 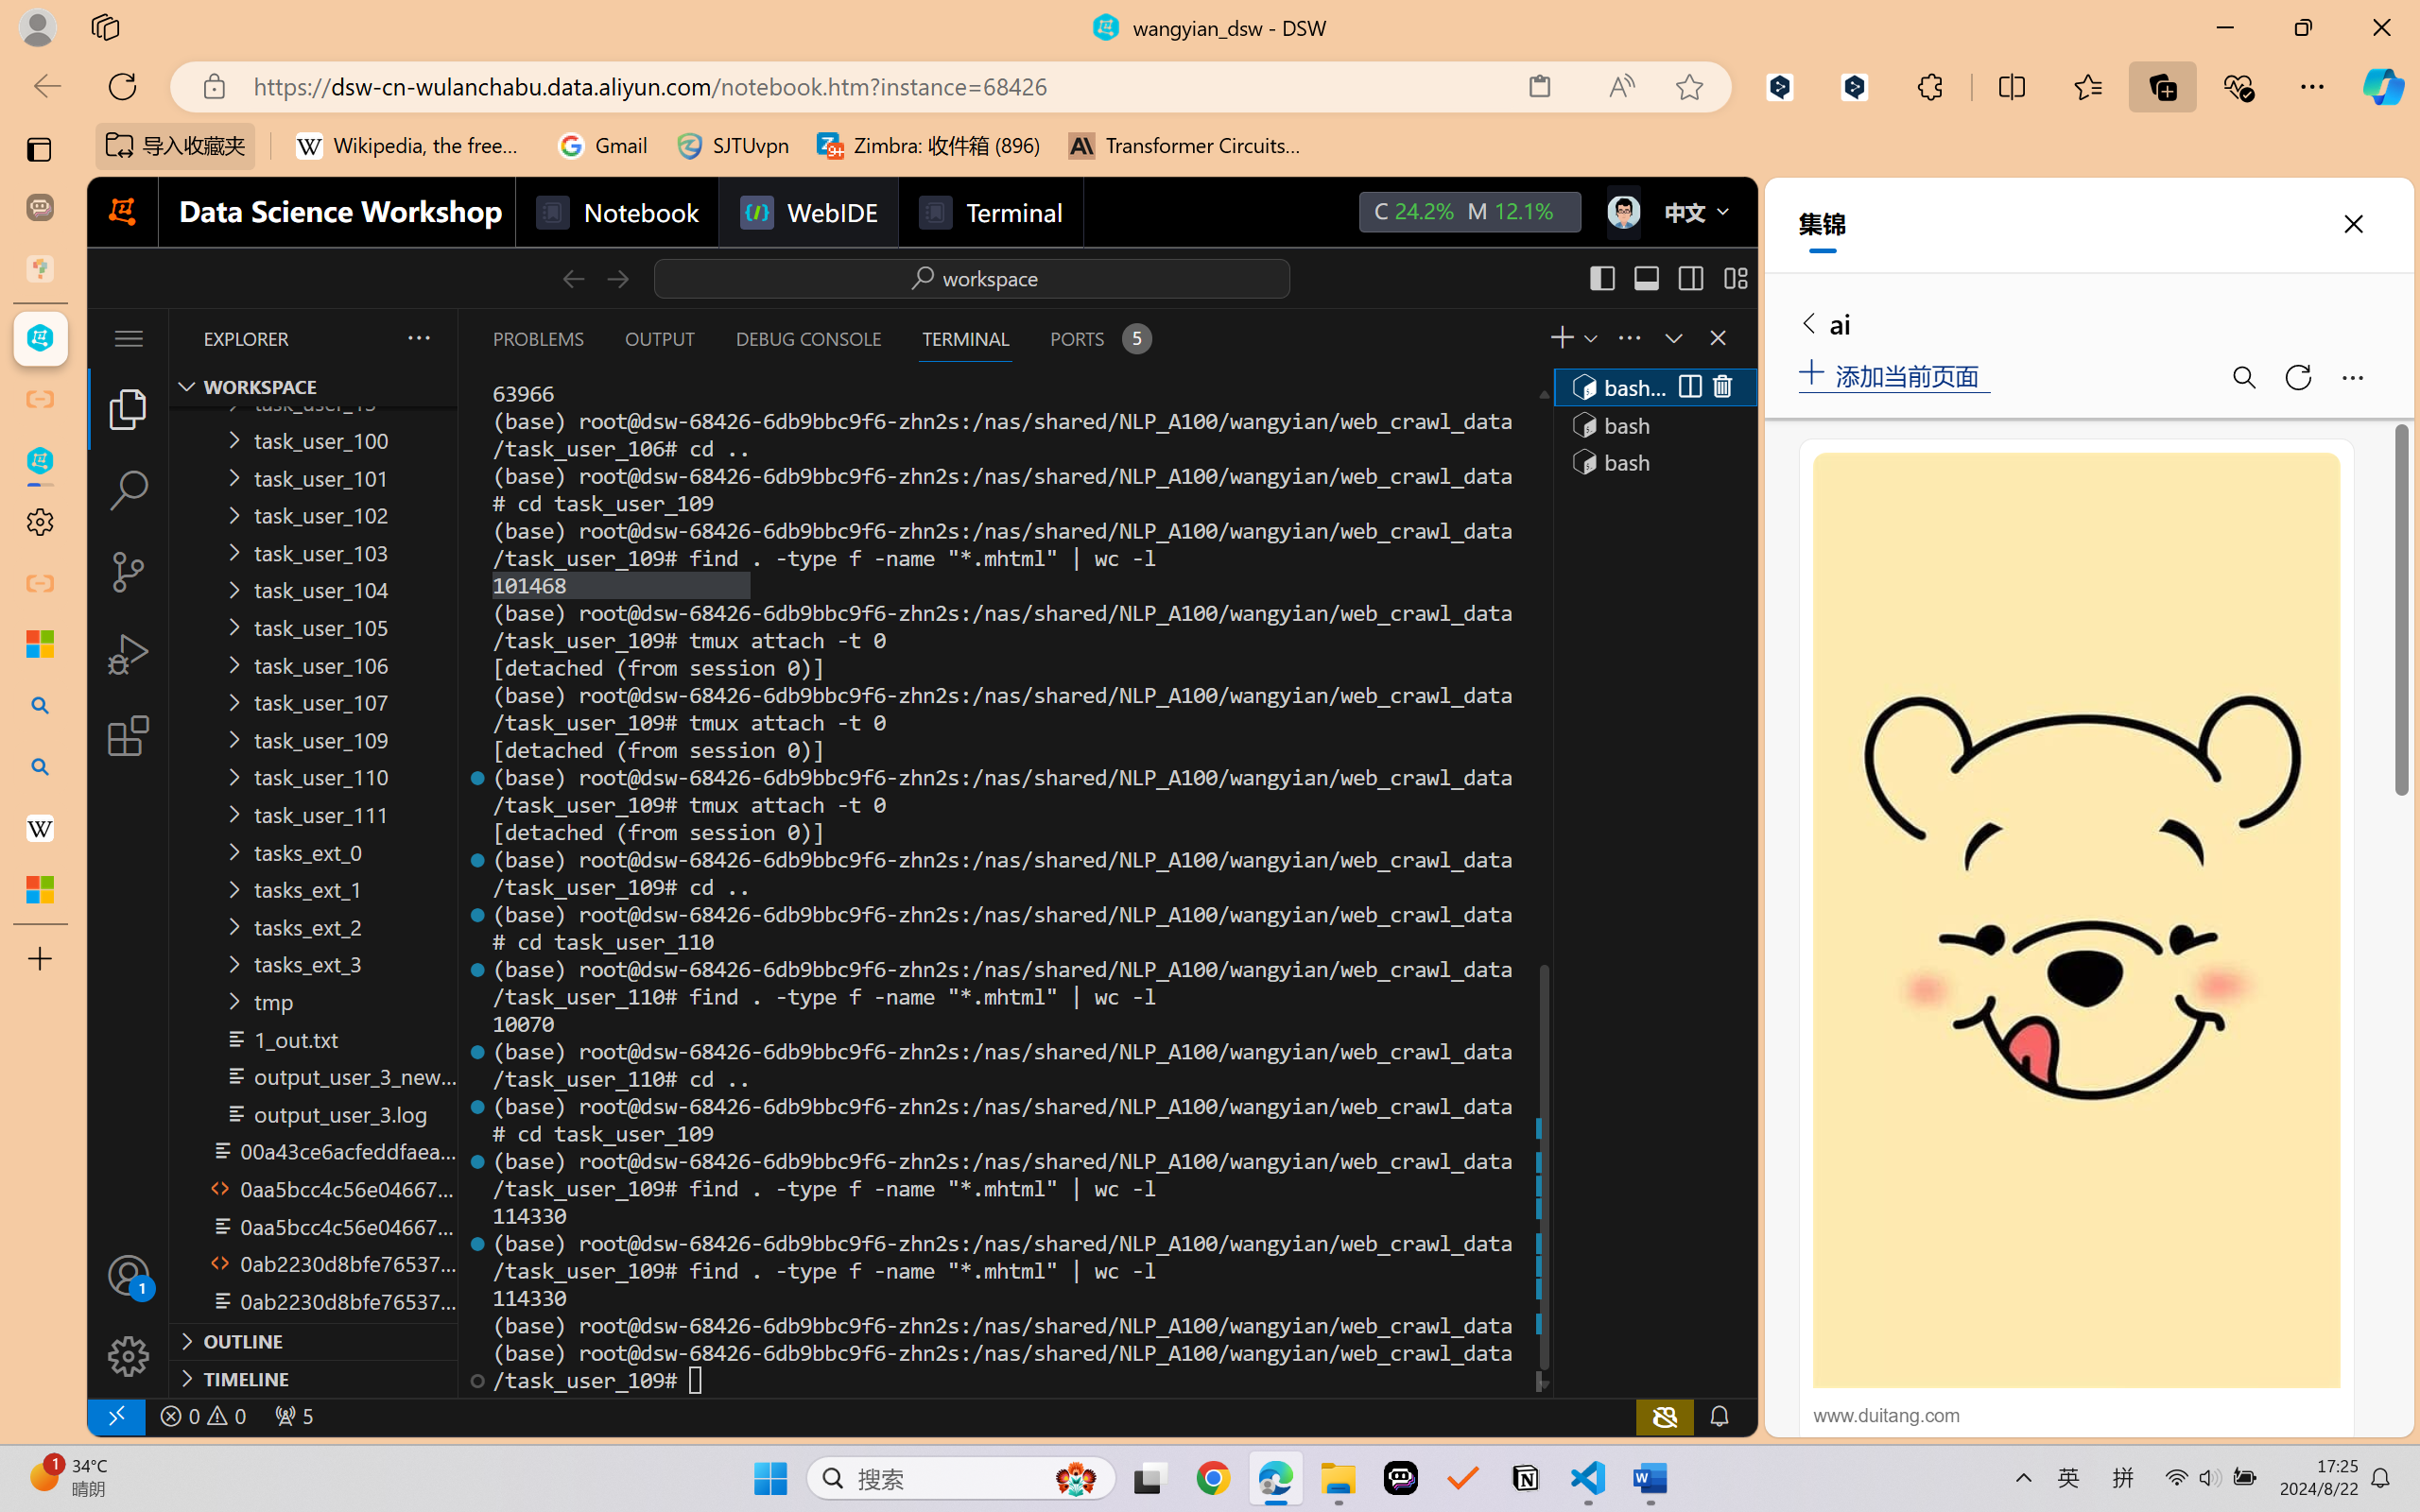 I want to click on Go Forward (Alt+RightArrow), so click(x=616, y=278).